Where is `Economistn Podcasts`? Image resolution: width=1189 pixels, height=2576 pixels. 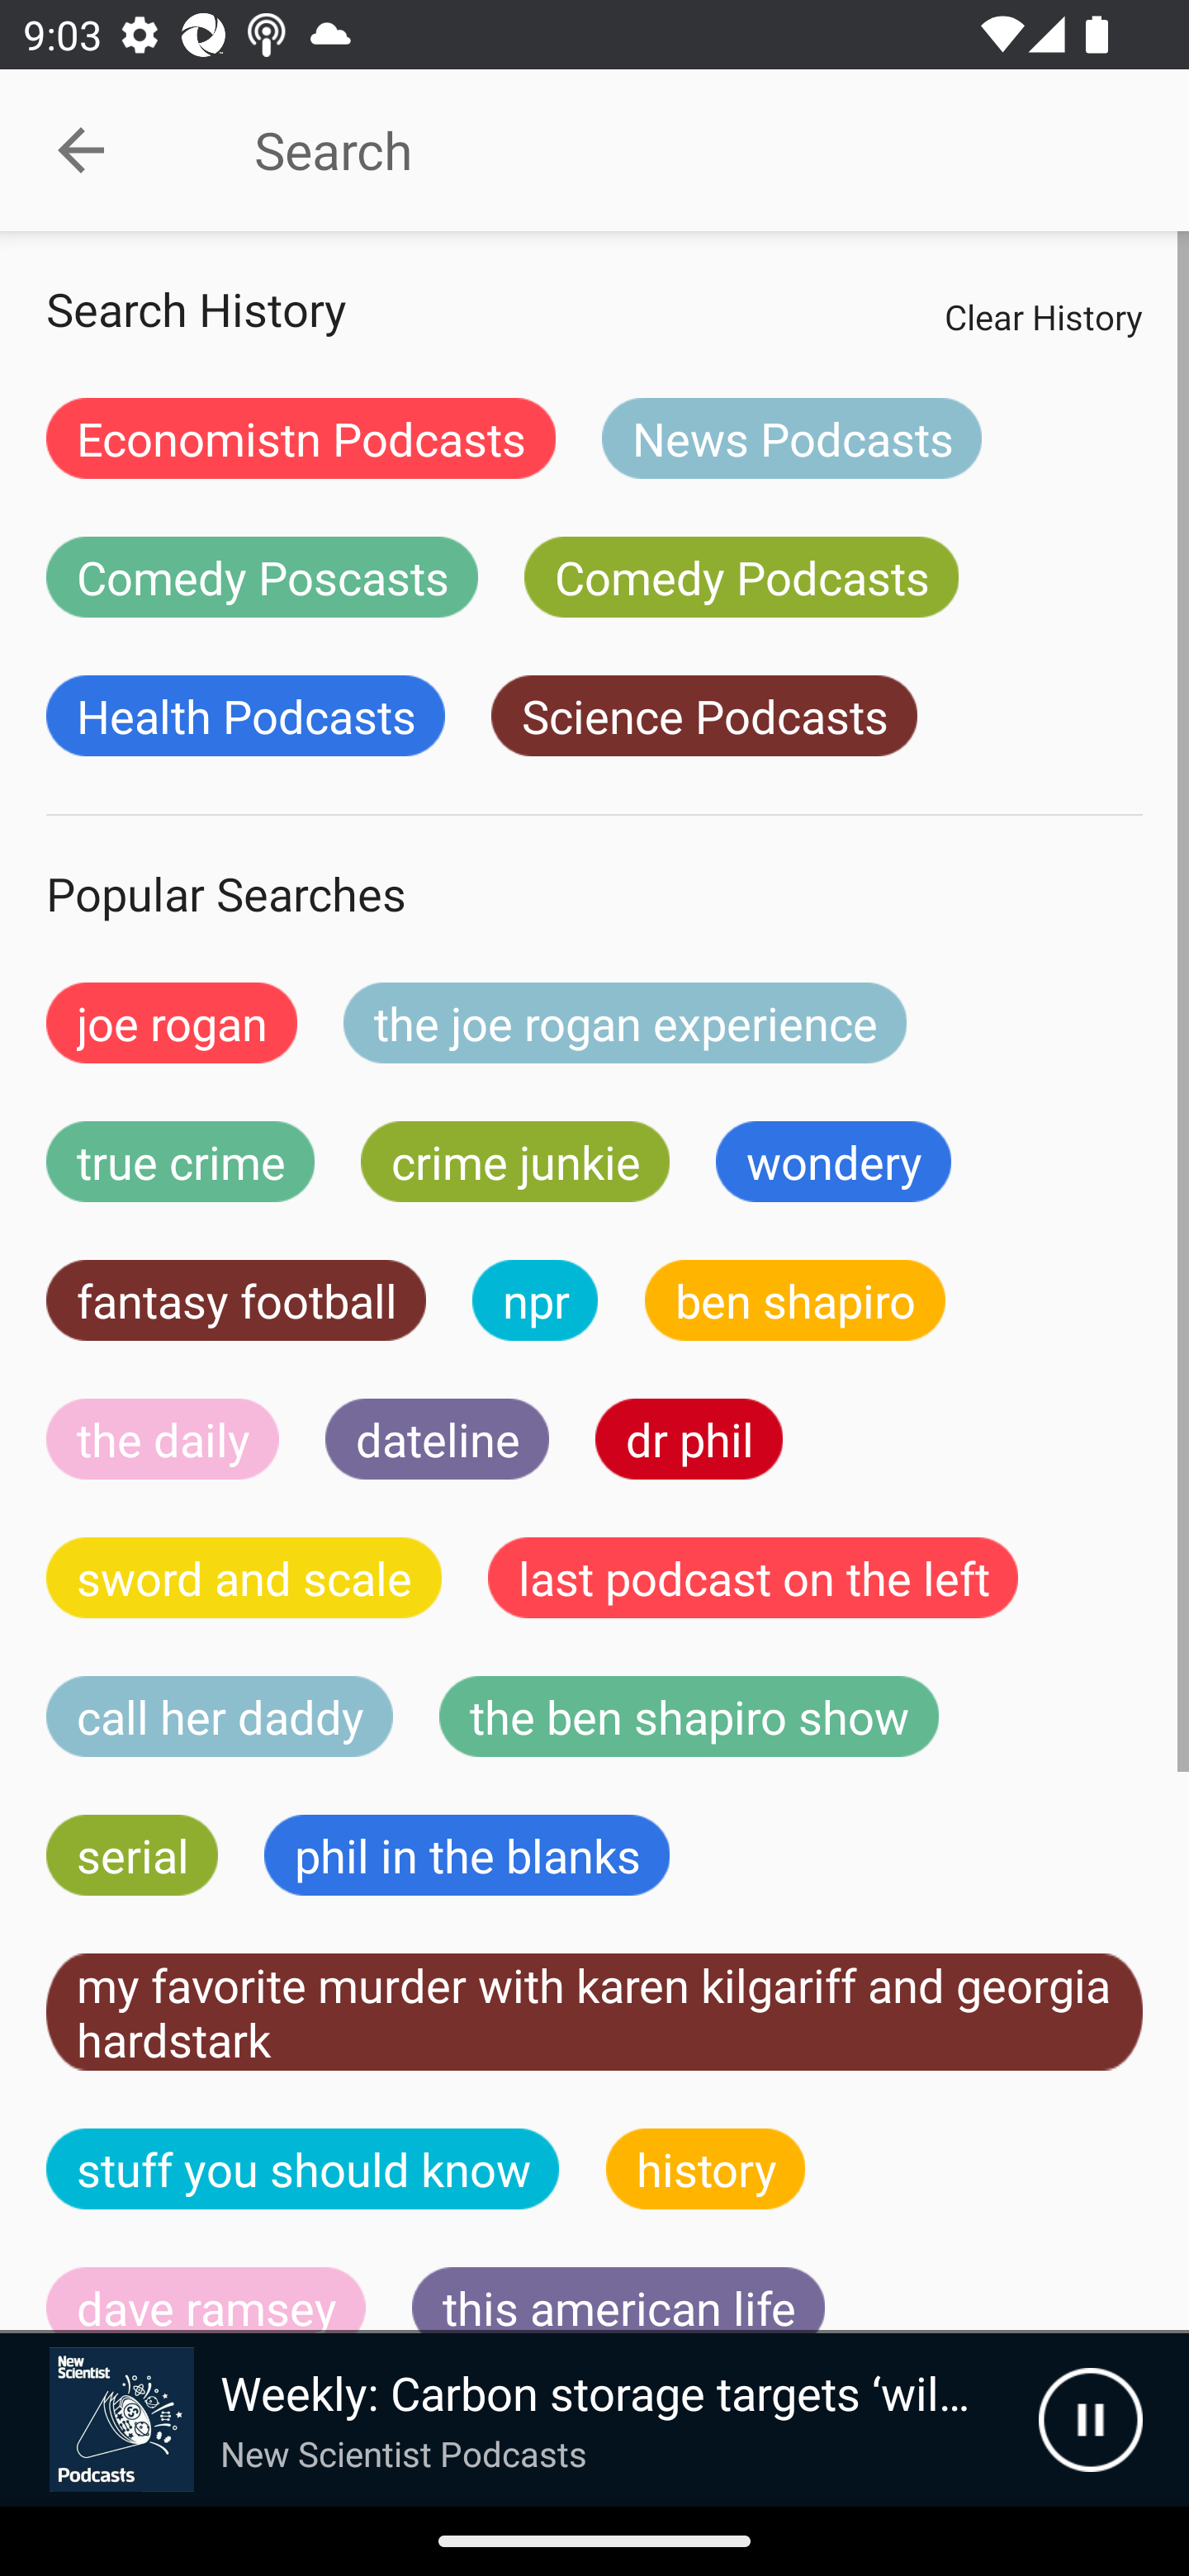 Economistn Podcasts is located at coordinates (301, 438).